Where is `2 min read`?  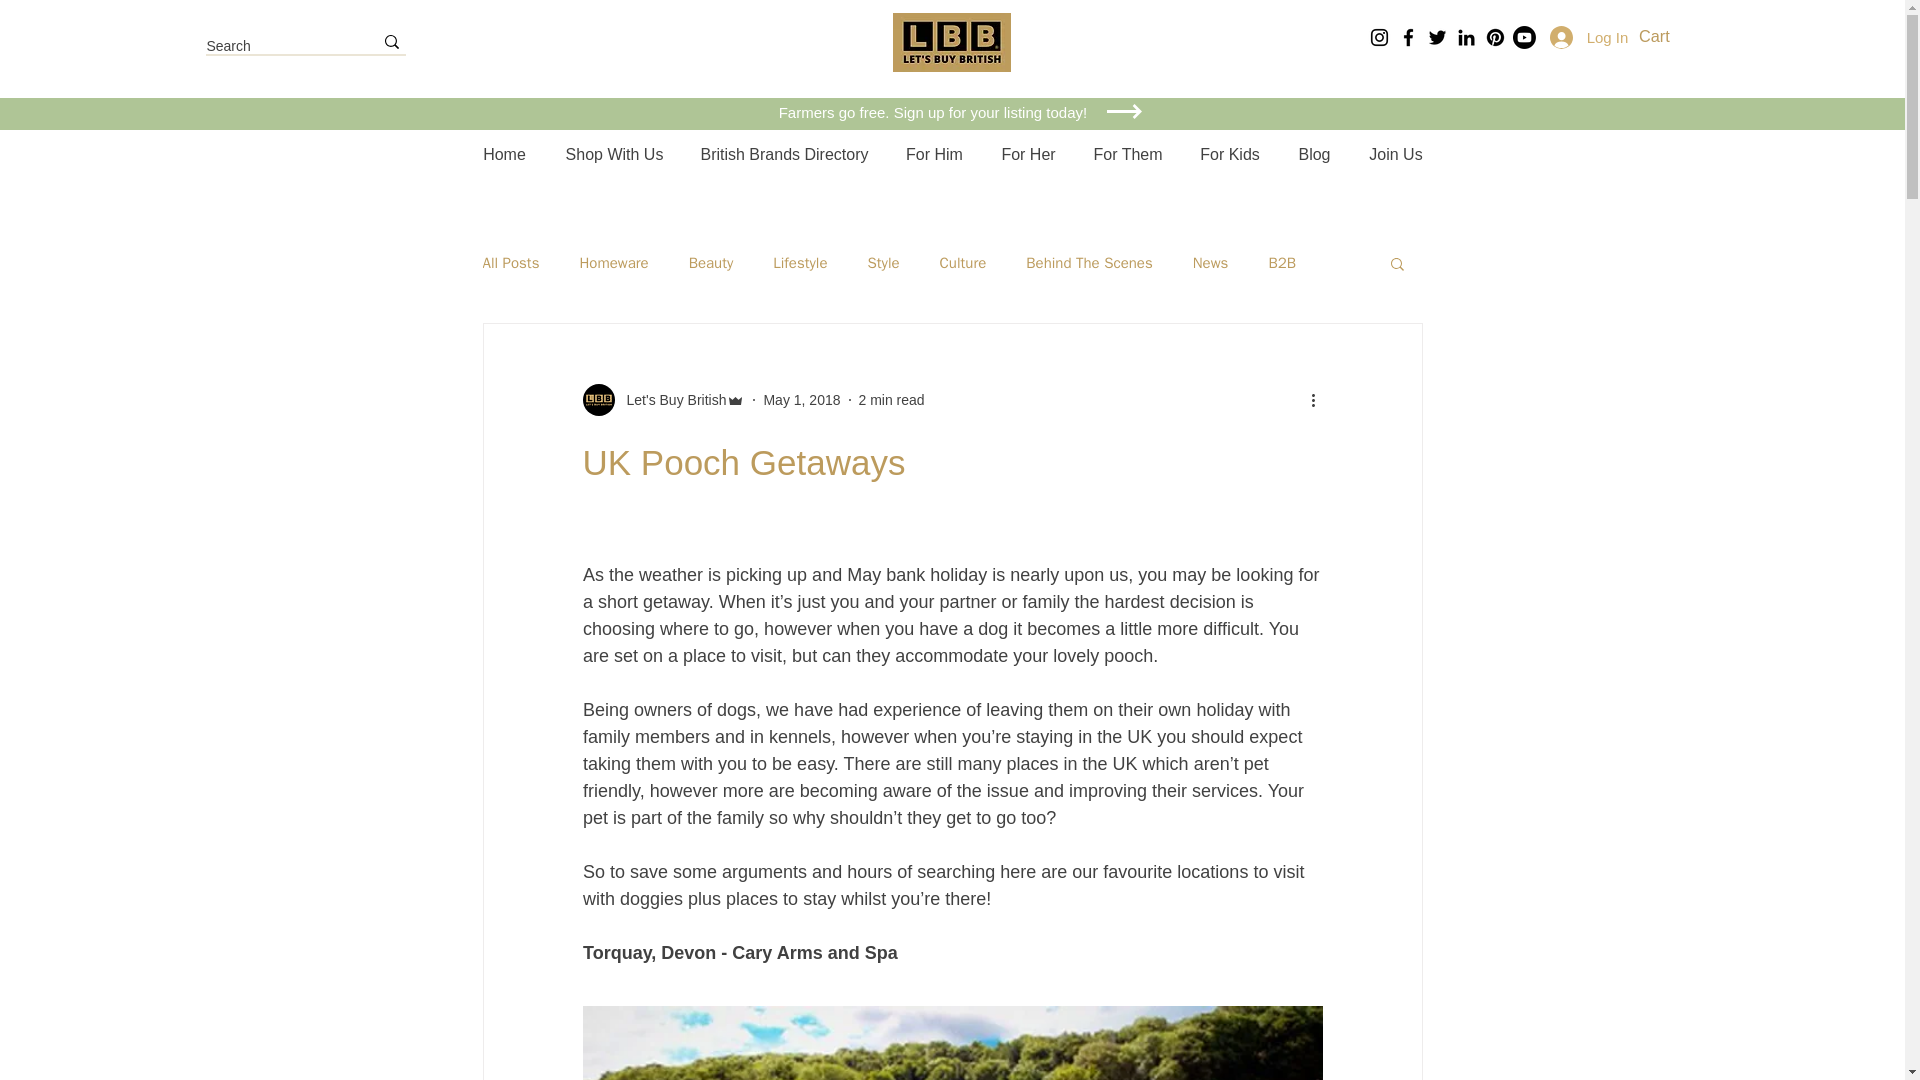
2 min read is located at coordinates (890, 400).